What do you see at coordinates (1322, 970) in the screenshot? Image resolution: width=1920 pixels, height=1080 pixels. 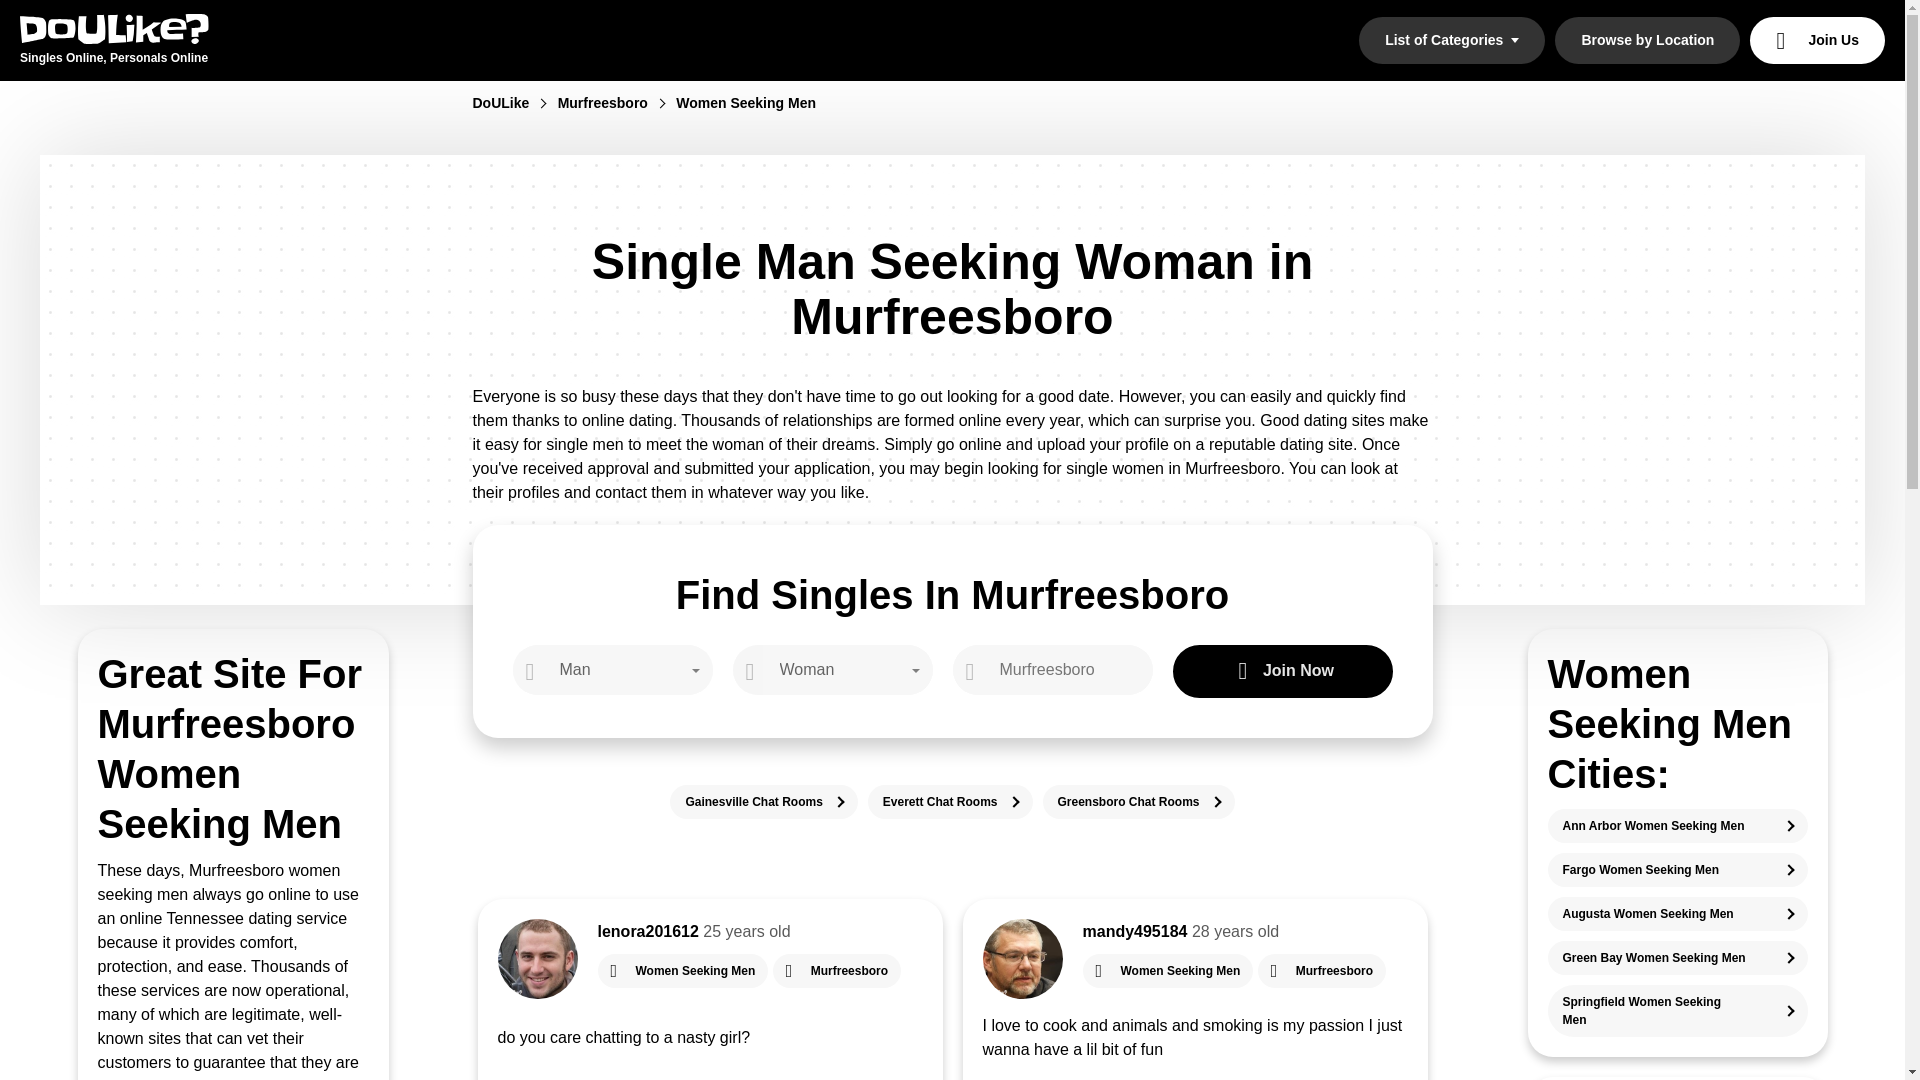 I see `Murfreesboro` at bounding box center [1322, 970].